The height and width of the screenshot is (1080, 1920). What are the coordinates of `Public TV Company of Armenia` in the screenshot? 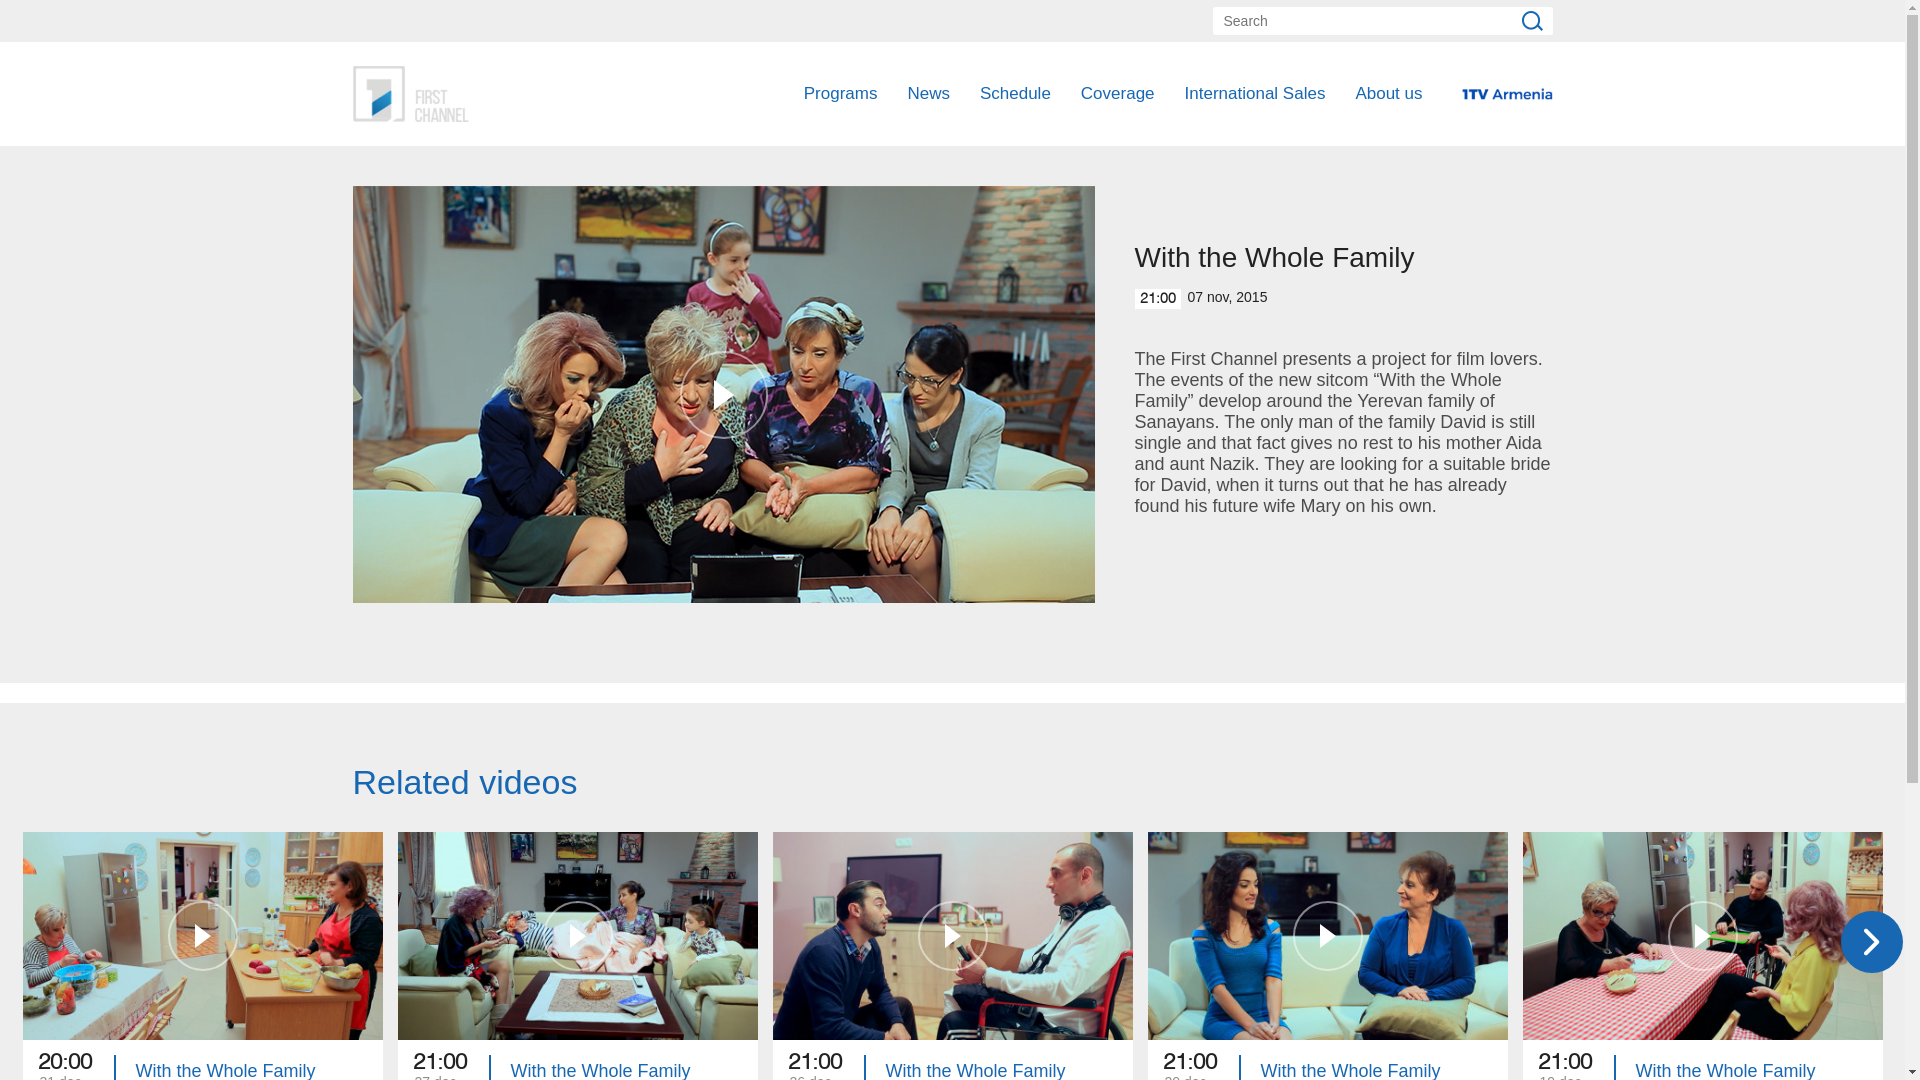 It's located at (1702, 956).